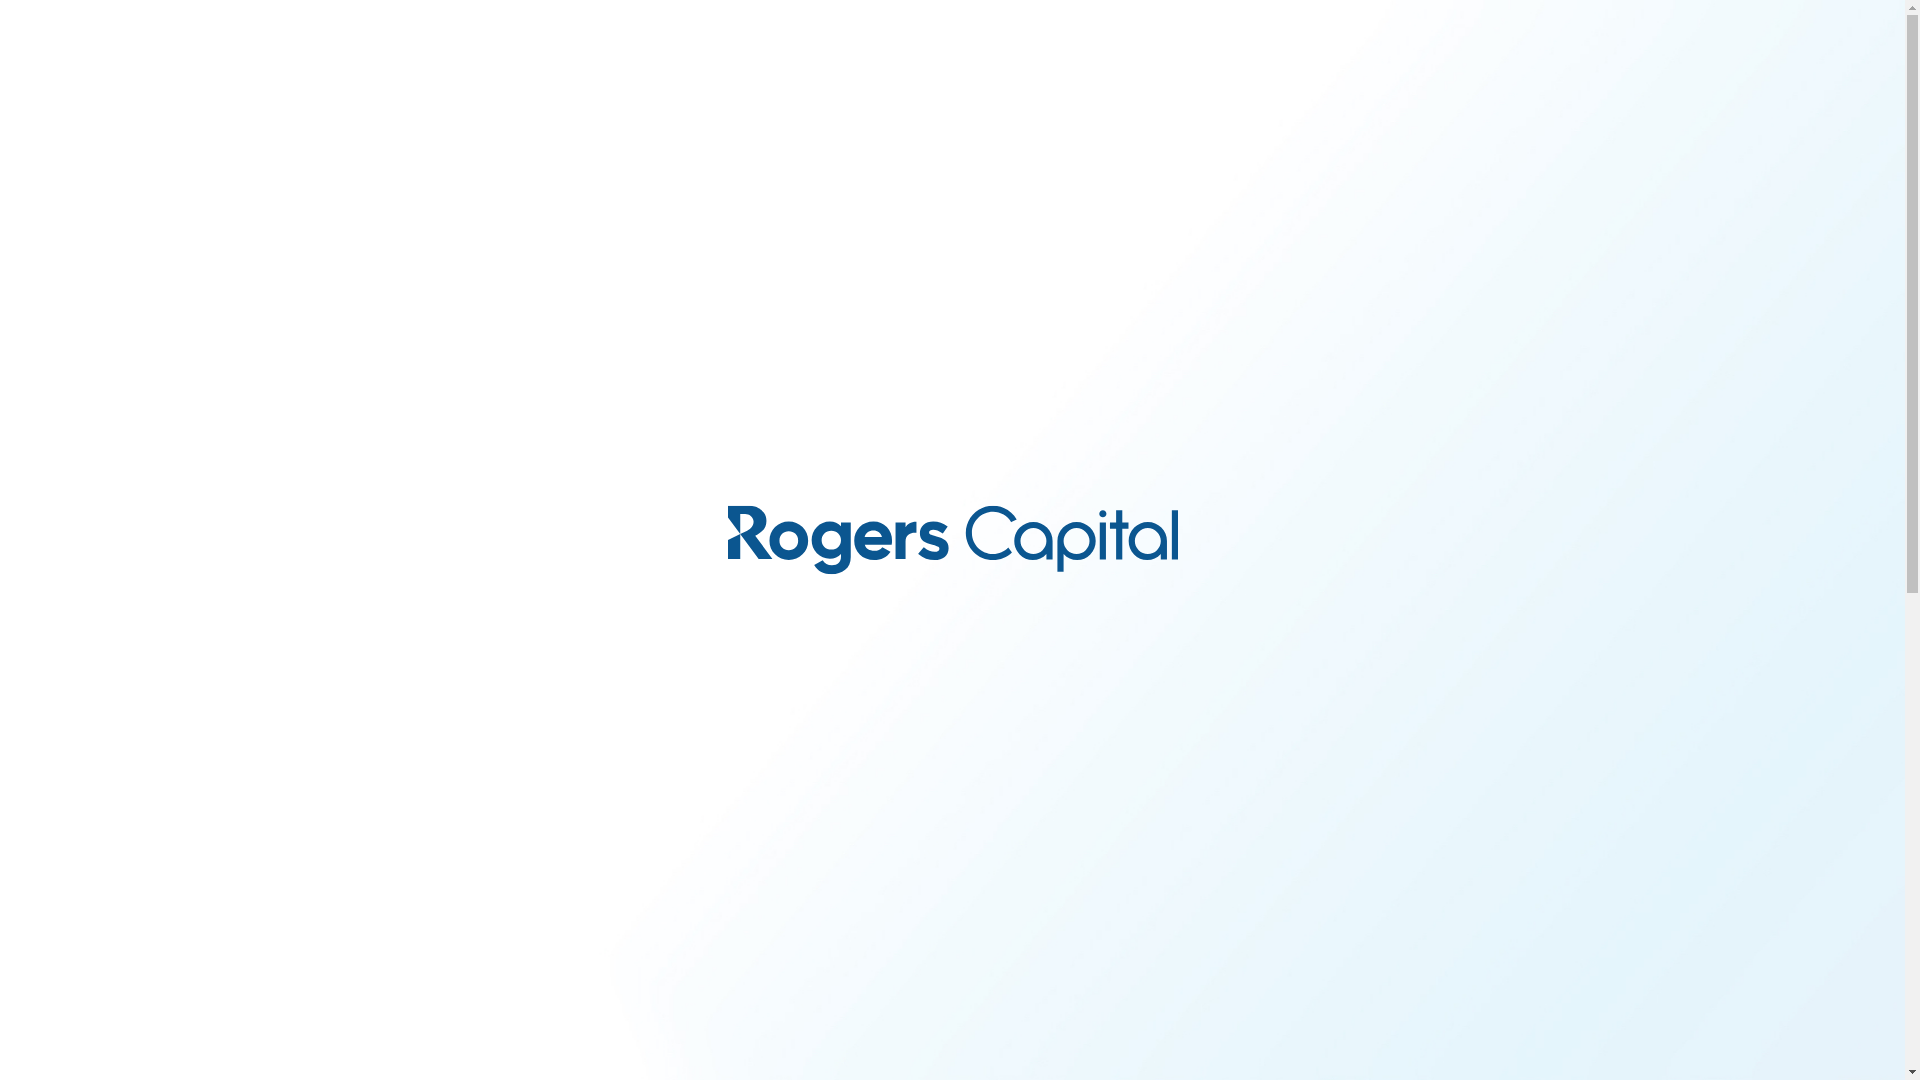 This screenshot has width=1920, height=1080. What do you see at coordinates (892, 76) in the screenshot?
I see `INSIGHTS` at bounding box center [892, 76].